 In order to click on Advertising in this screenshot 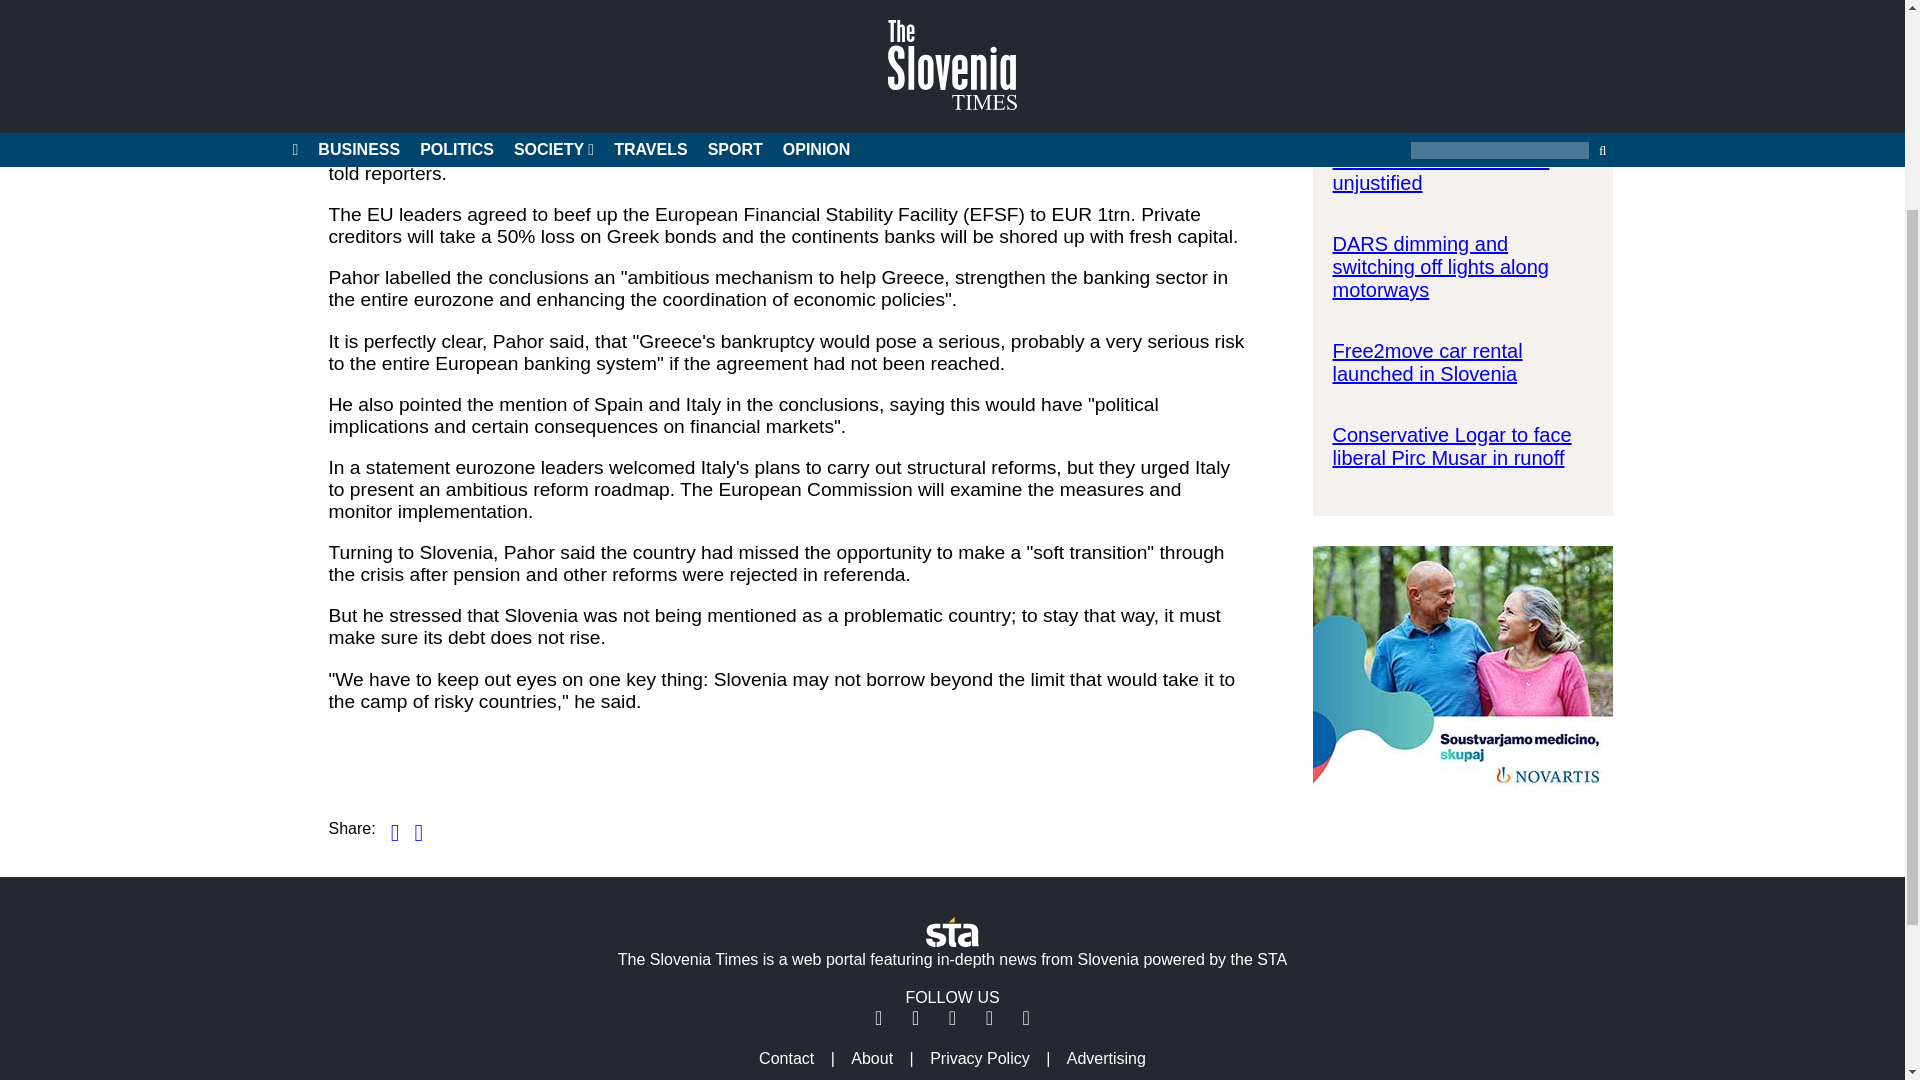, I will do `click(1106, 1058)`.